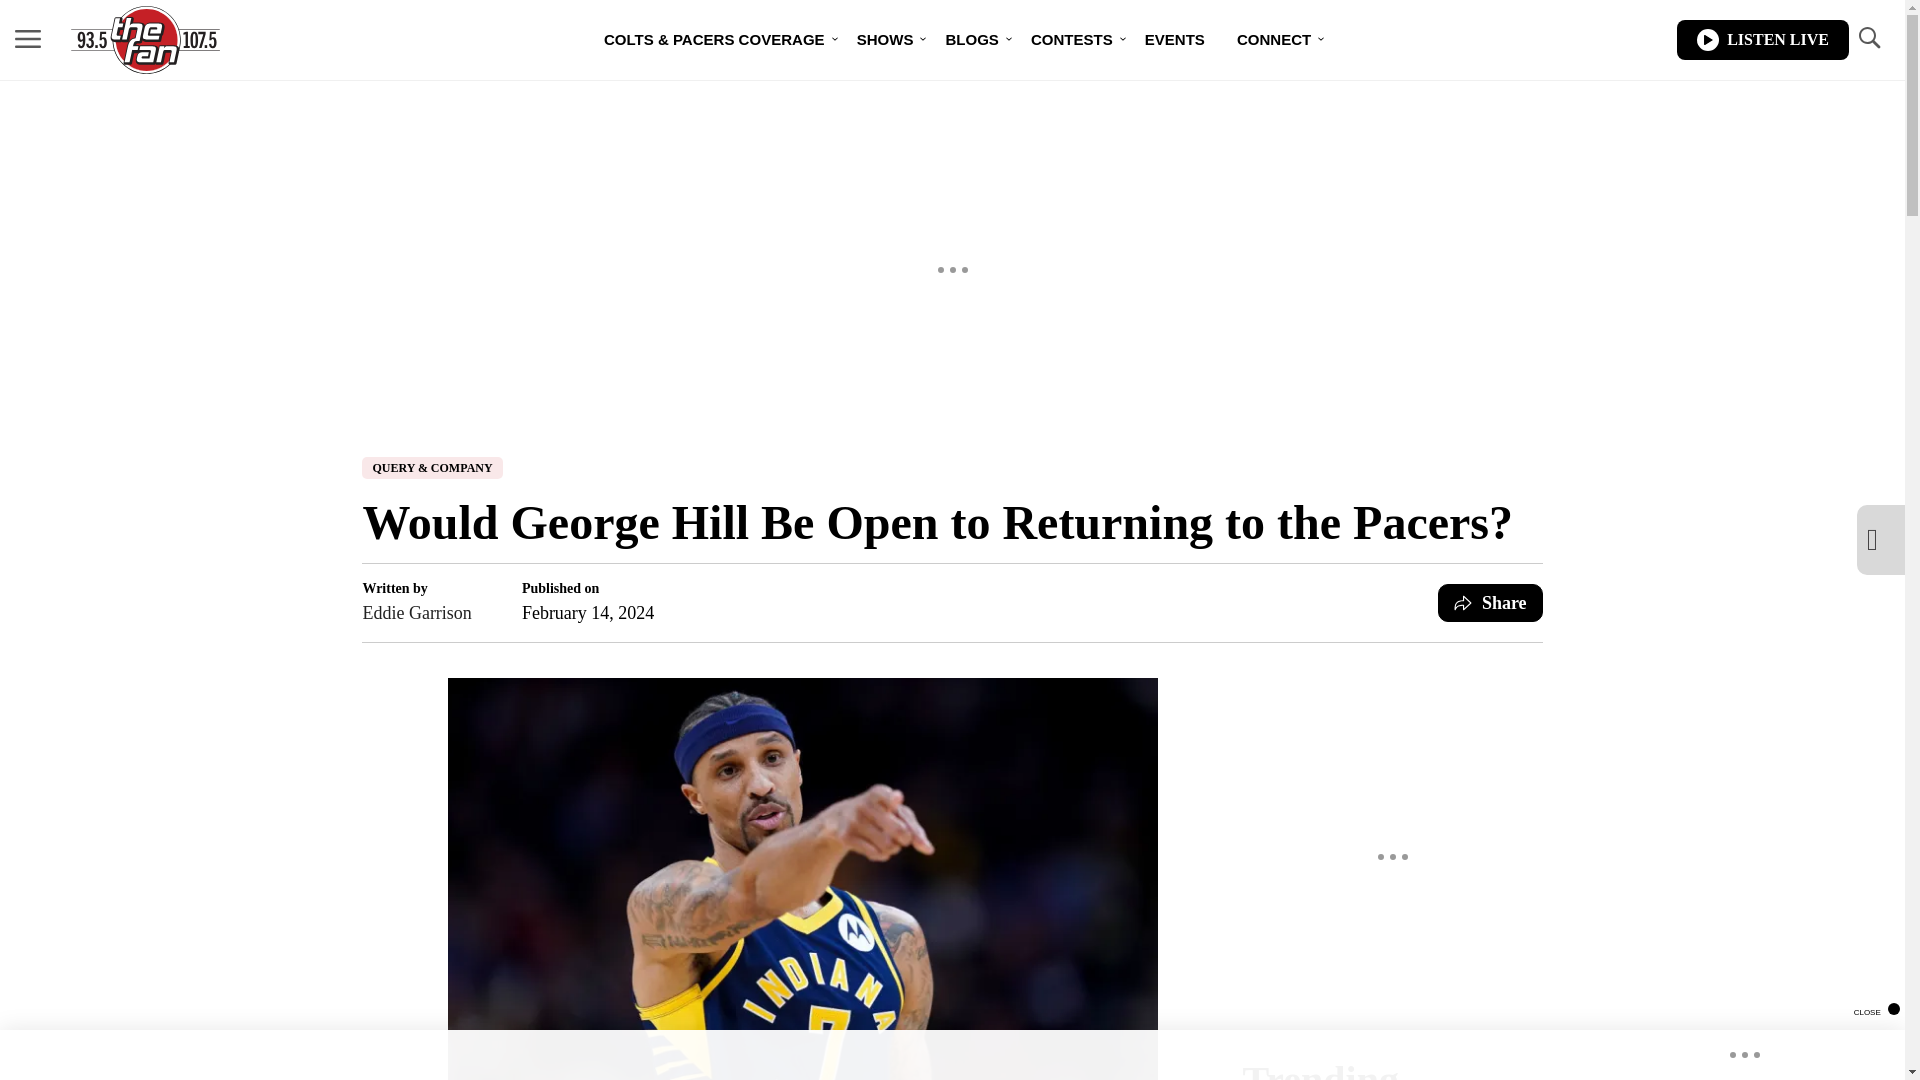 This screenshot has width=1920, height=1080. I want to click on CONNECT, so click(1274, 40).